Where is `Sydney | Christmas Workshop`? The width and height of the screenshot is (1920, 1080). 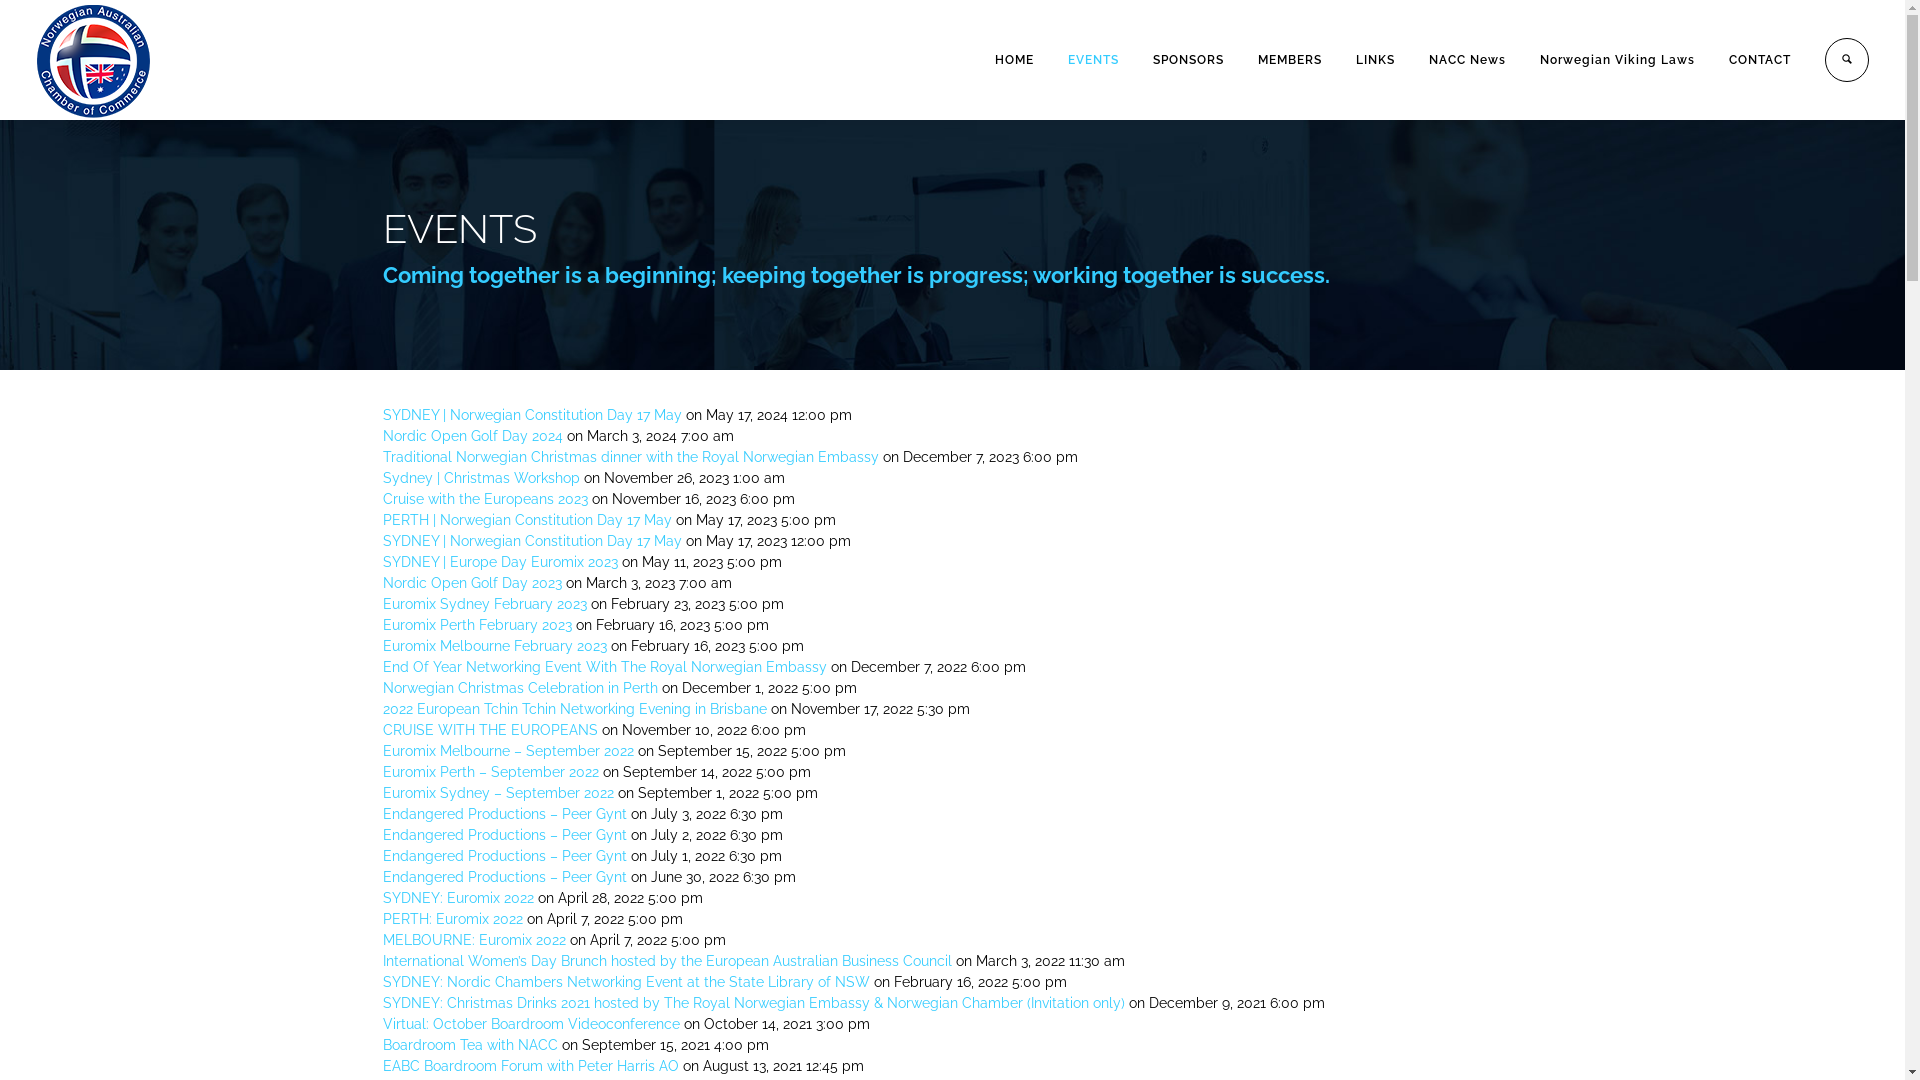
Sydney | Christmas Workshop is located at coordinates (480, 478).